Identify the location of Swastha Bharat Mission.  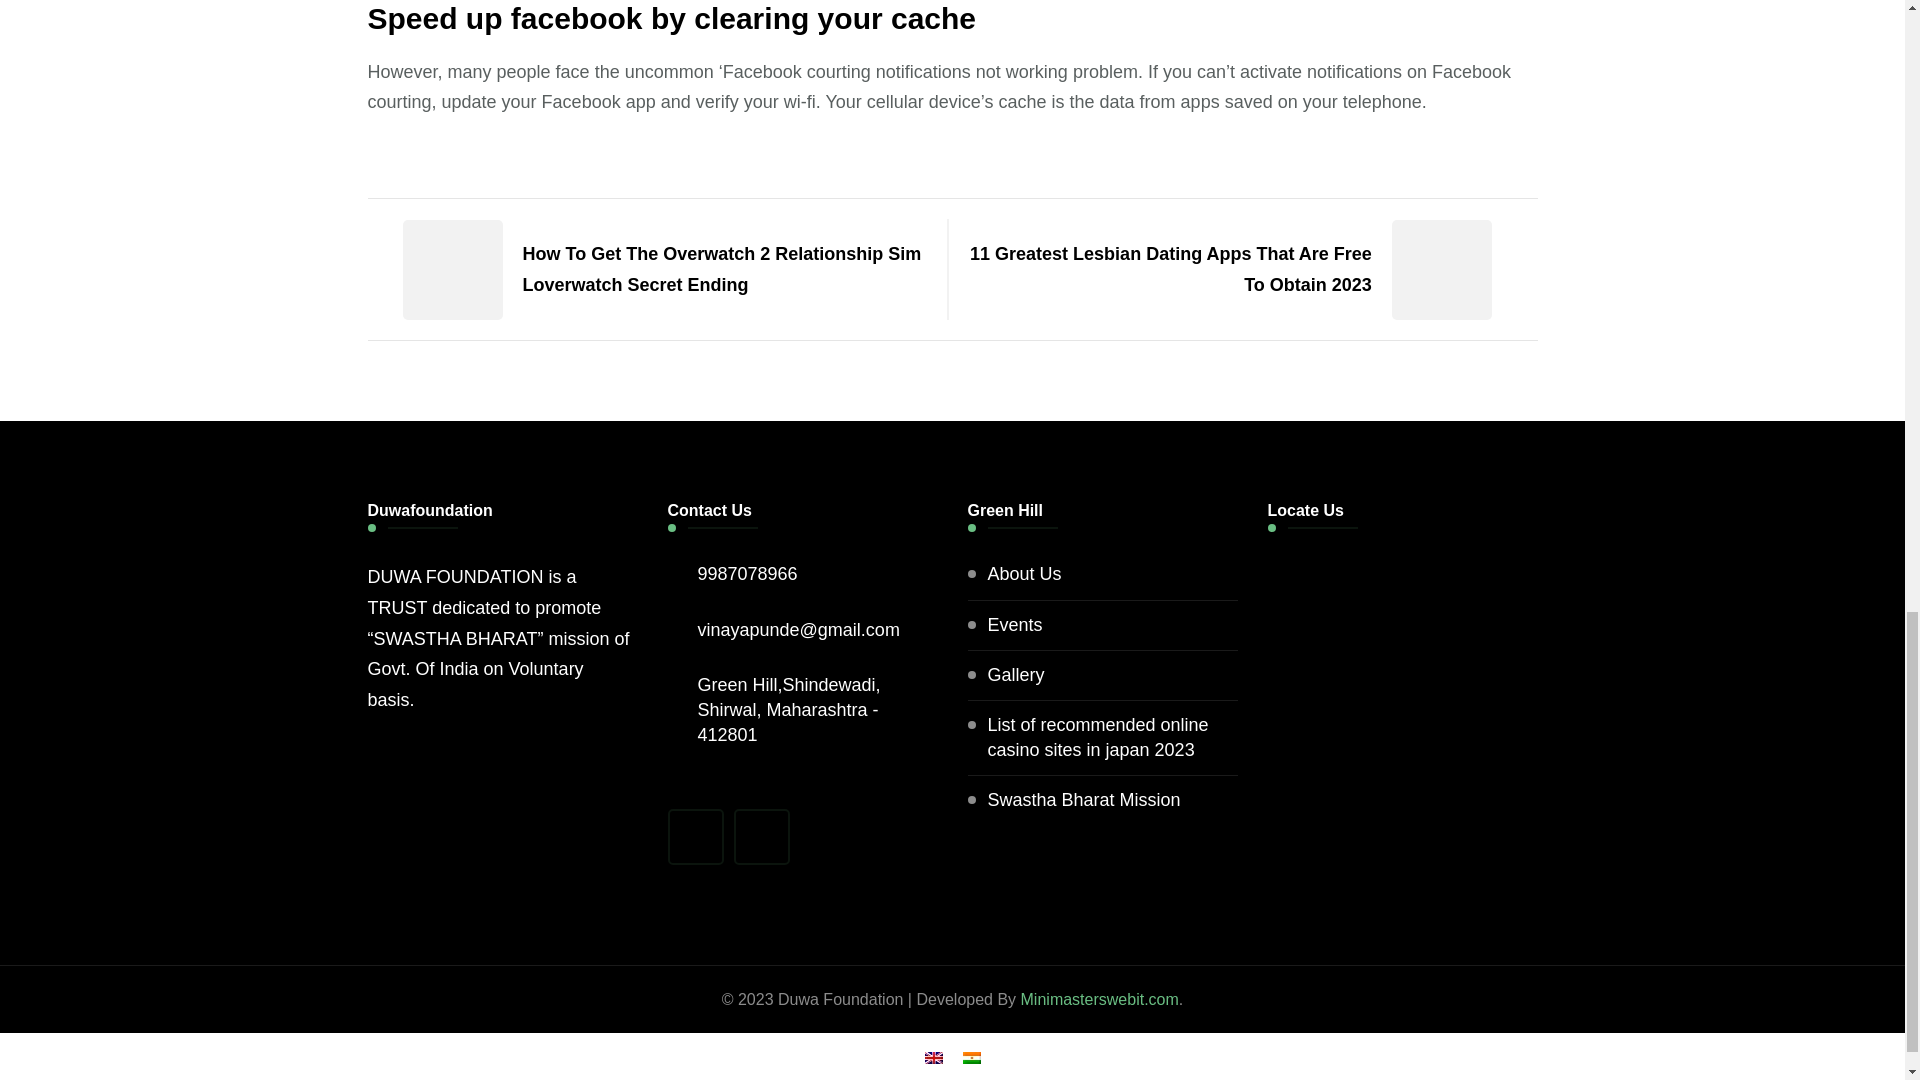
(1084, 800).